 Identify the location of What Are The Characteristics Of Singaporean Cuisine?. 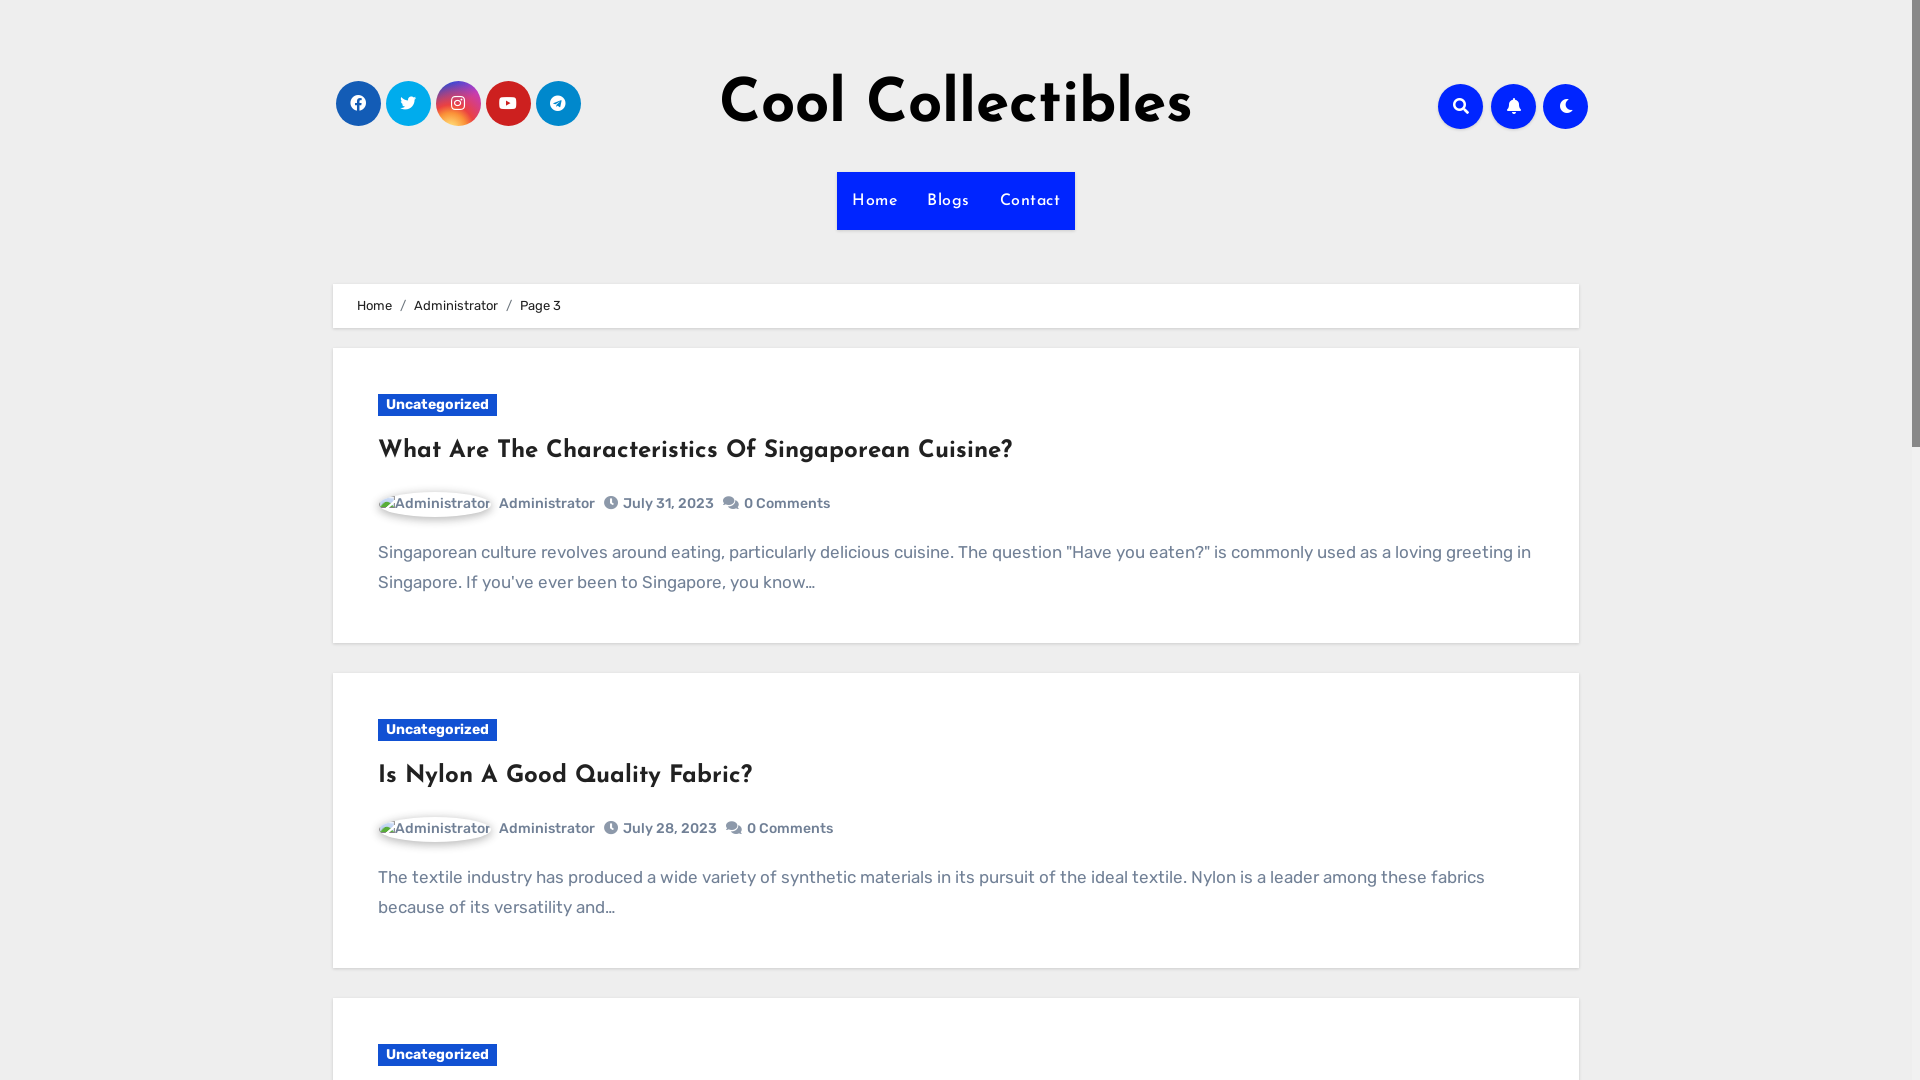
(695, 451).